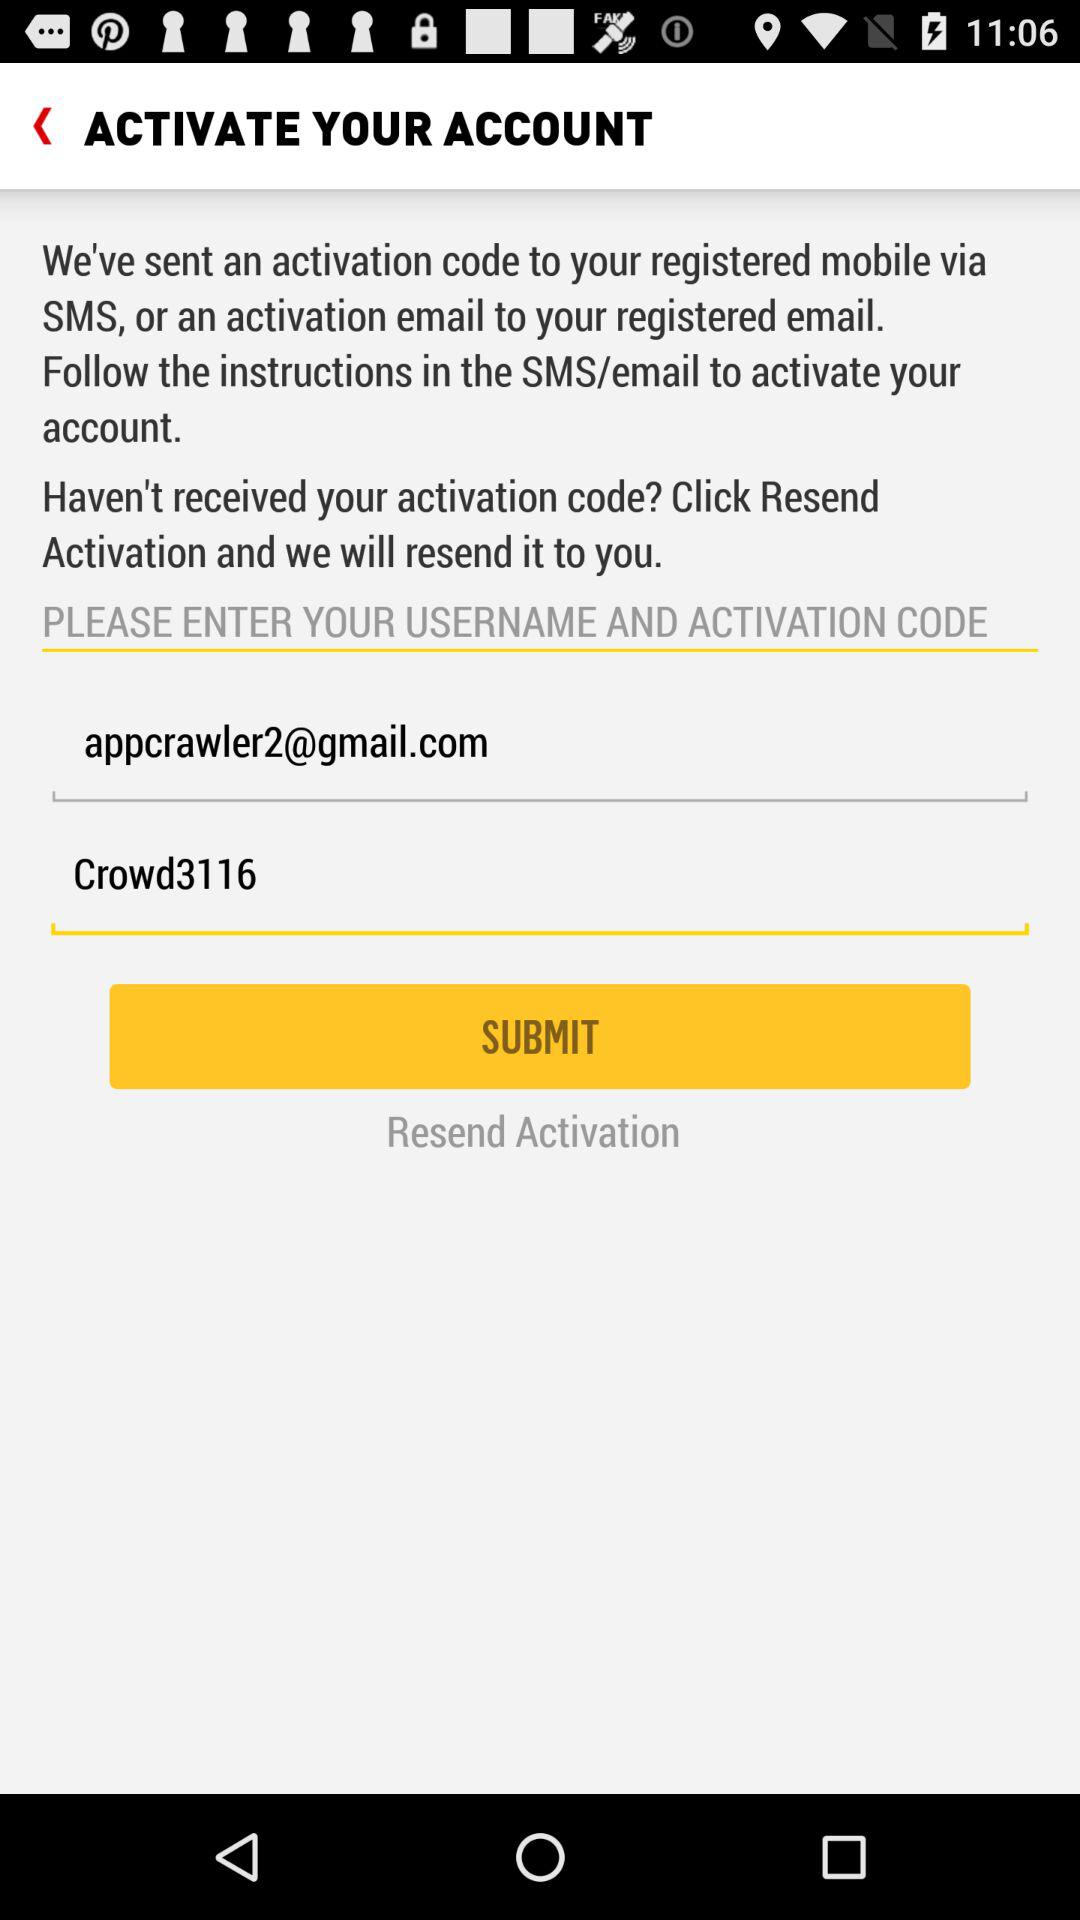 The height and width of the screenshot is (1920, 1080). Describe the element at coordinates (540, 884) in the screenshot. I see `launch icon above the submit` at that location.